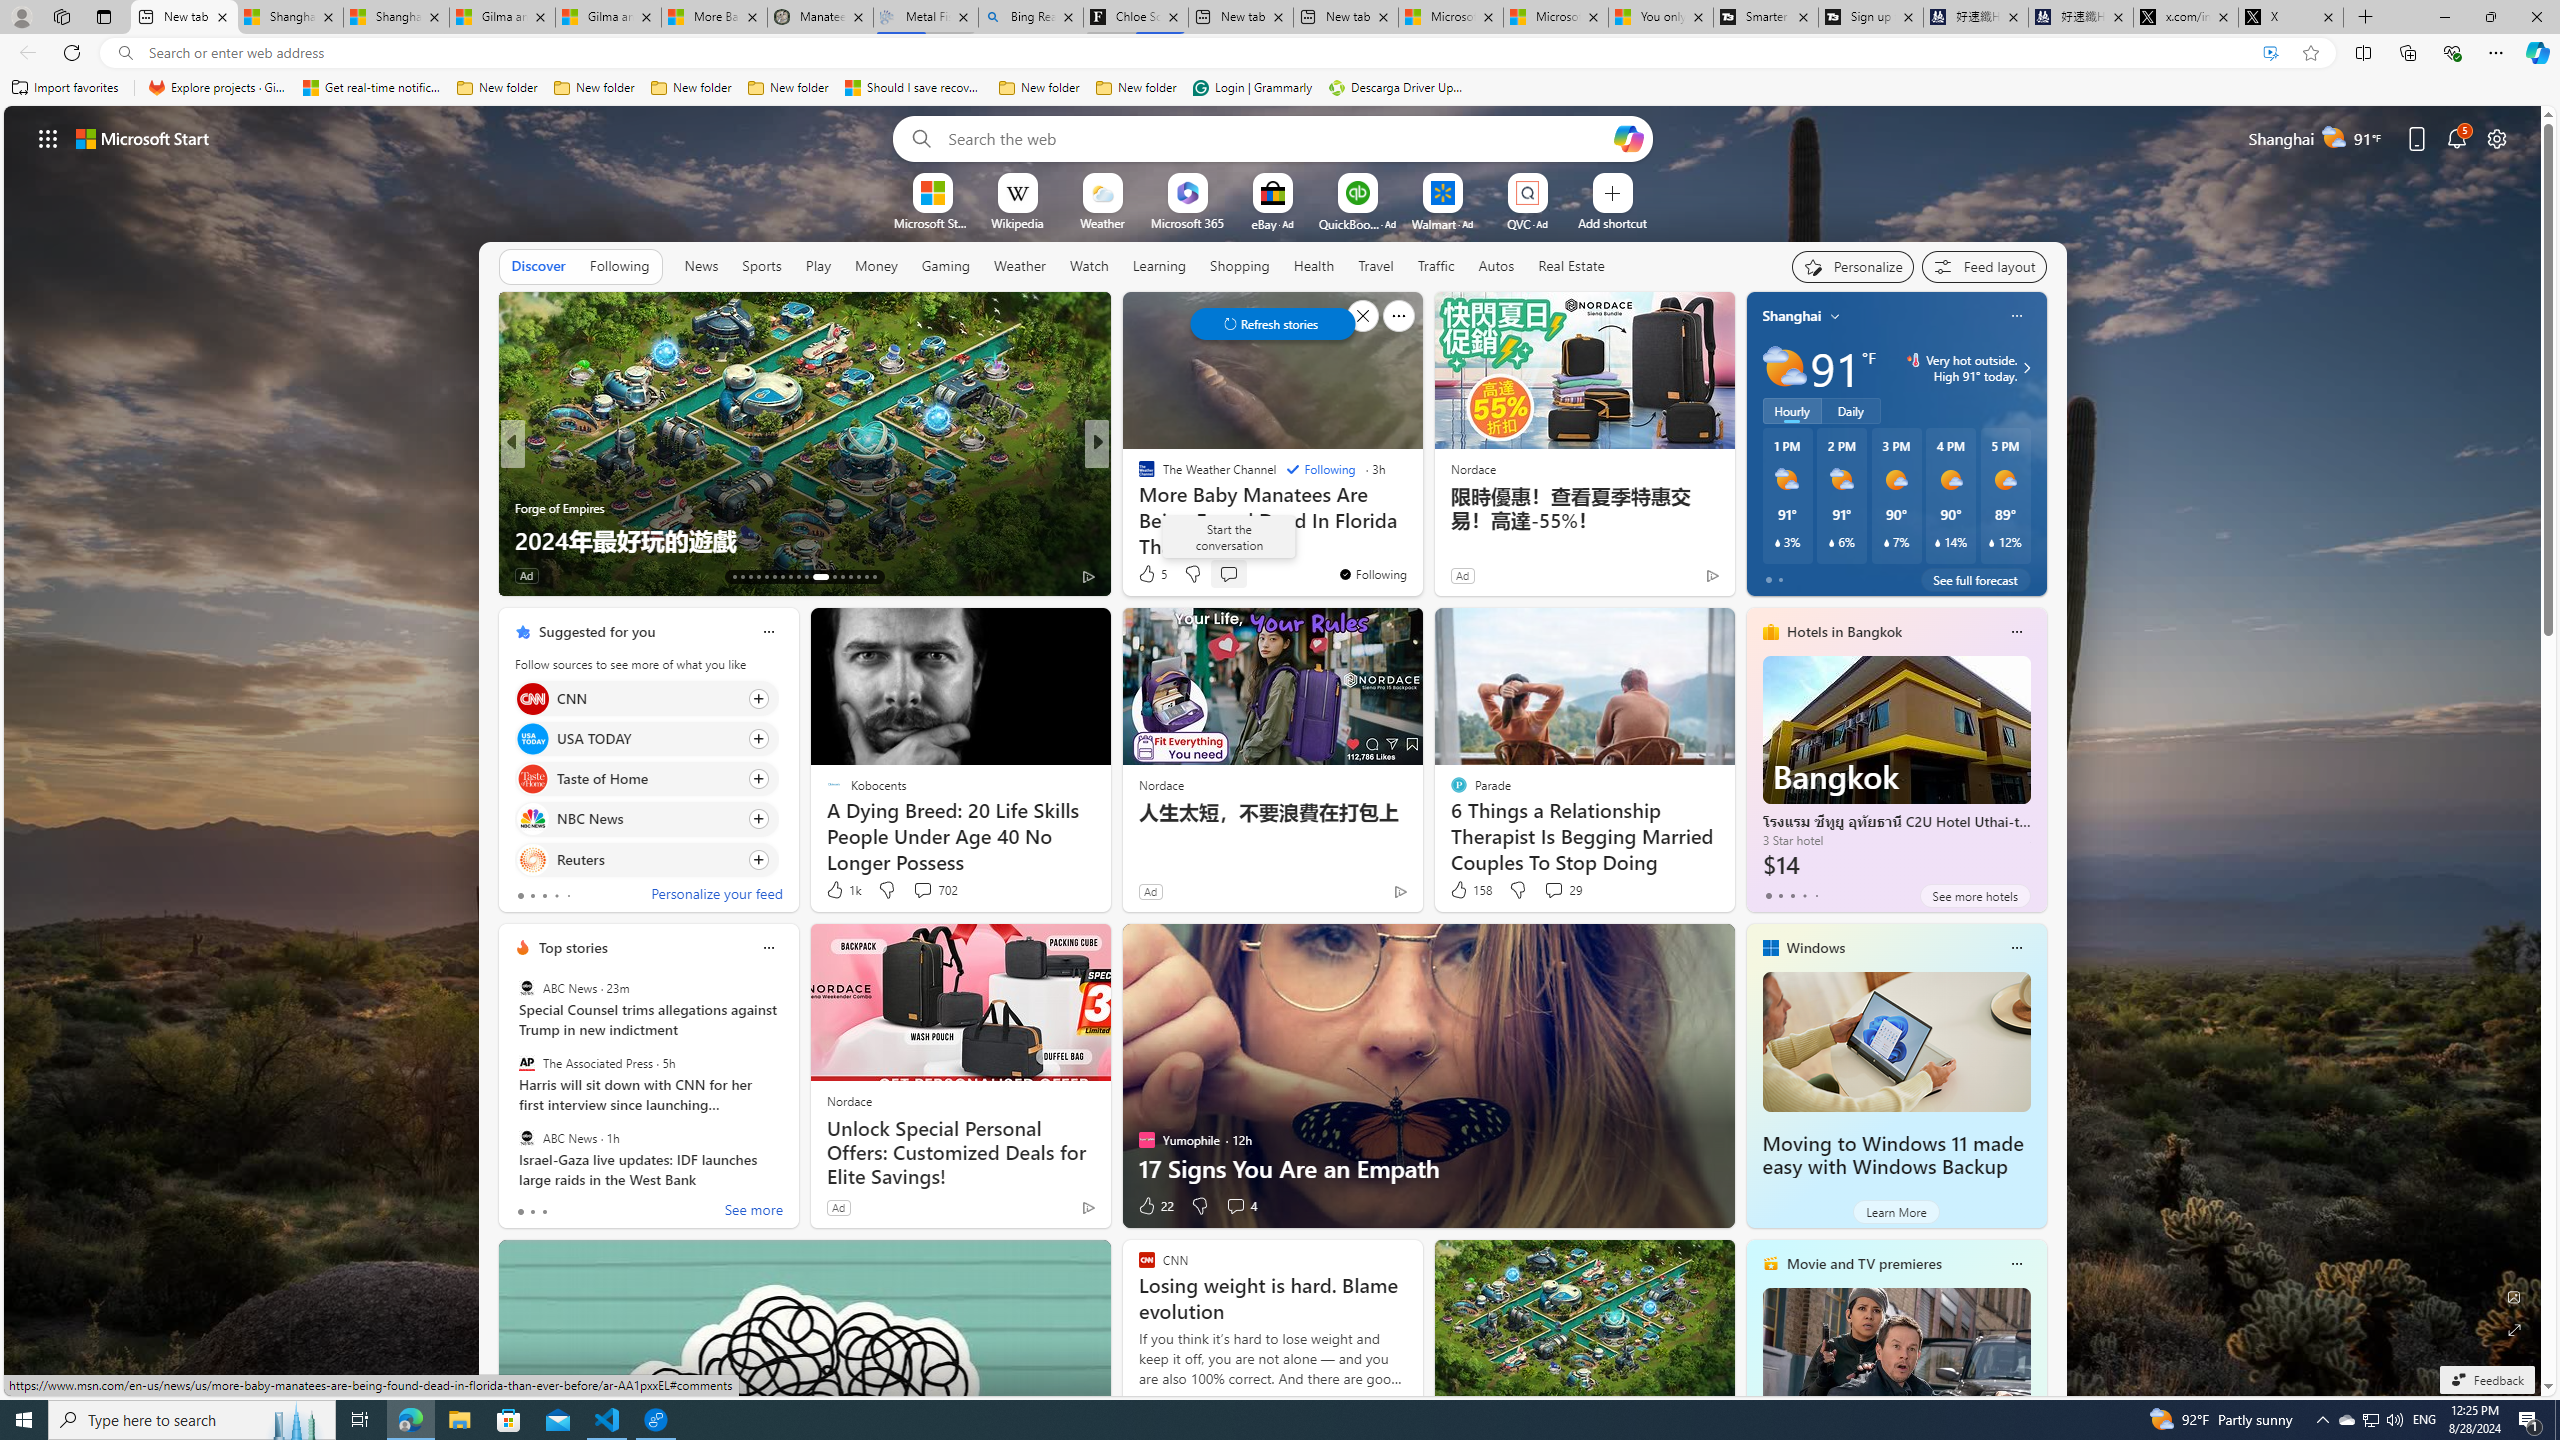 The image size is (2560, 1440). What do you see at coordinates (2515, 1330) in the screenshot?
I see `Expand background` at bounding box center [2515, 1330].